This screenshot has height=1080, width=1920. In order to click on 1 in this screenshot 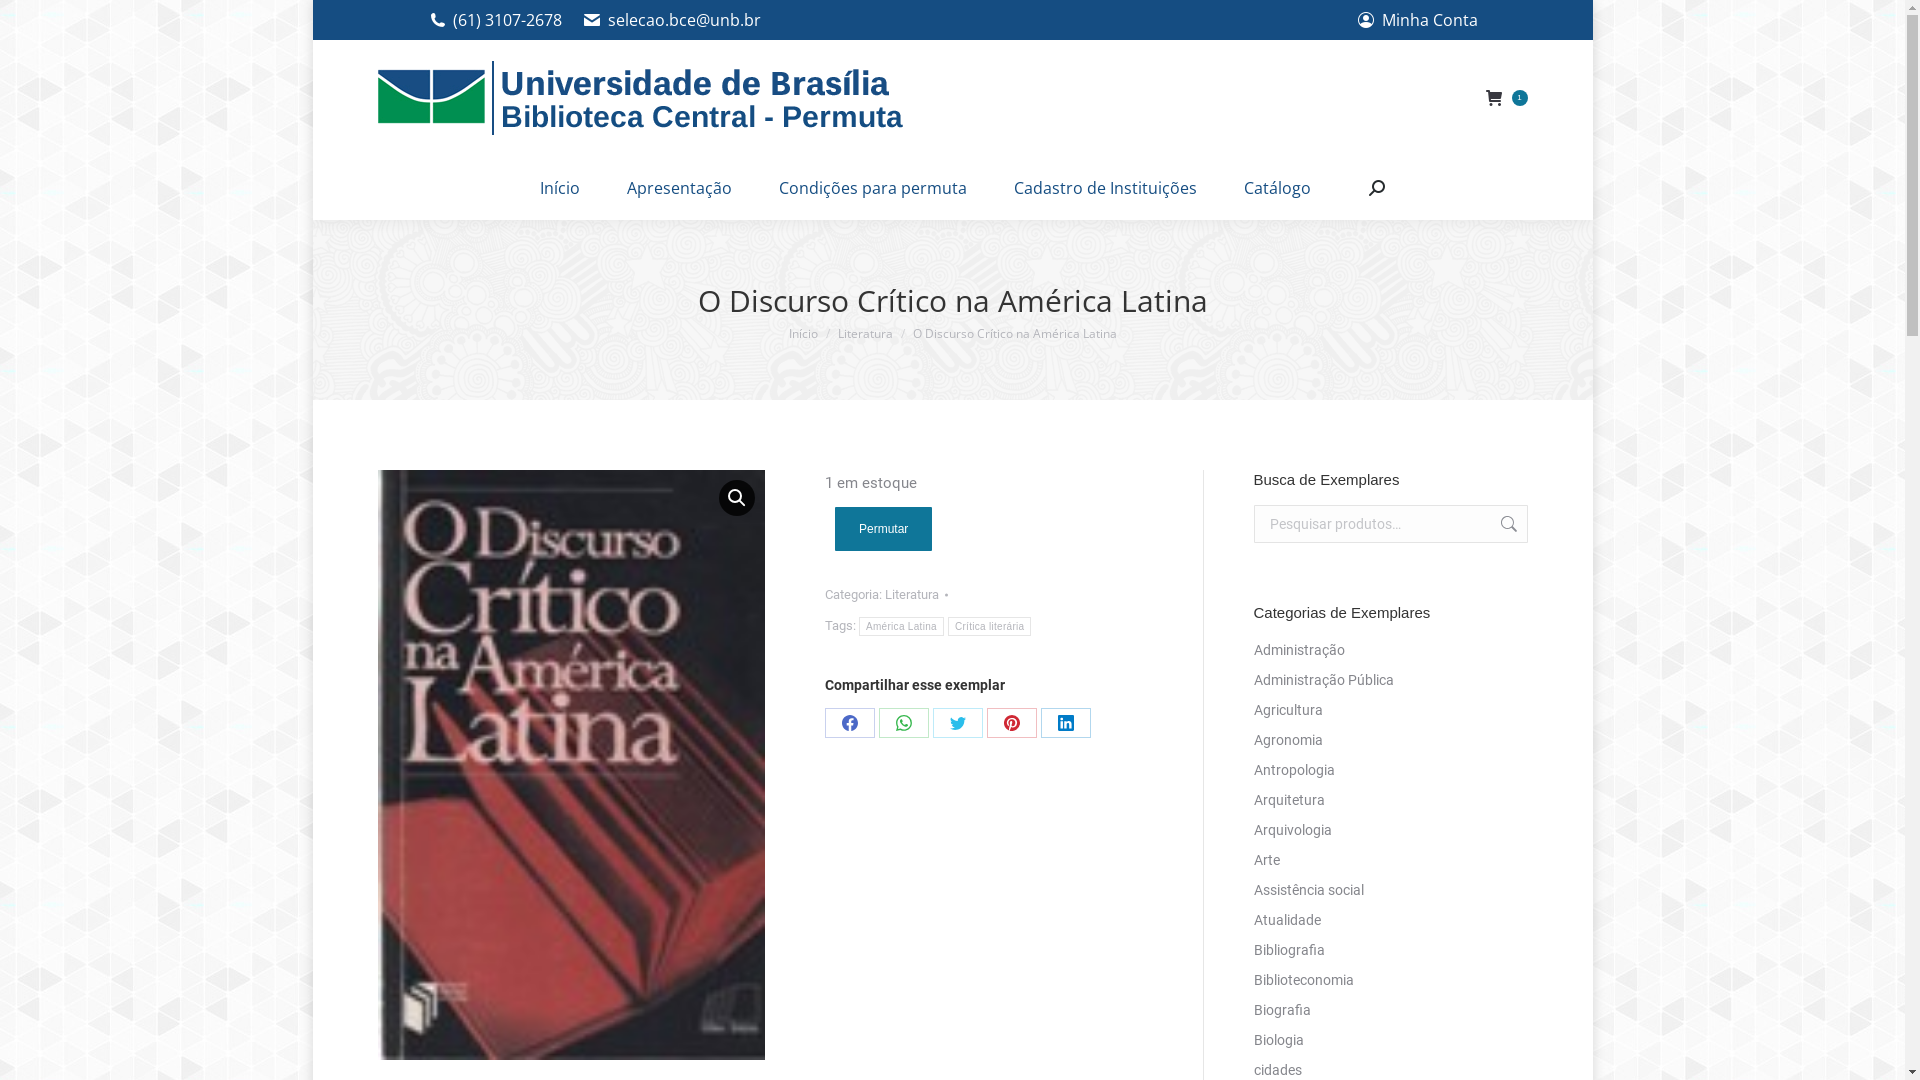, I will do `click(1507, 98)`.